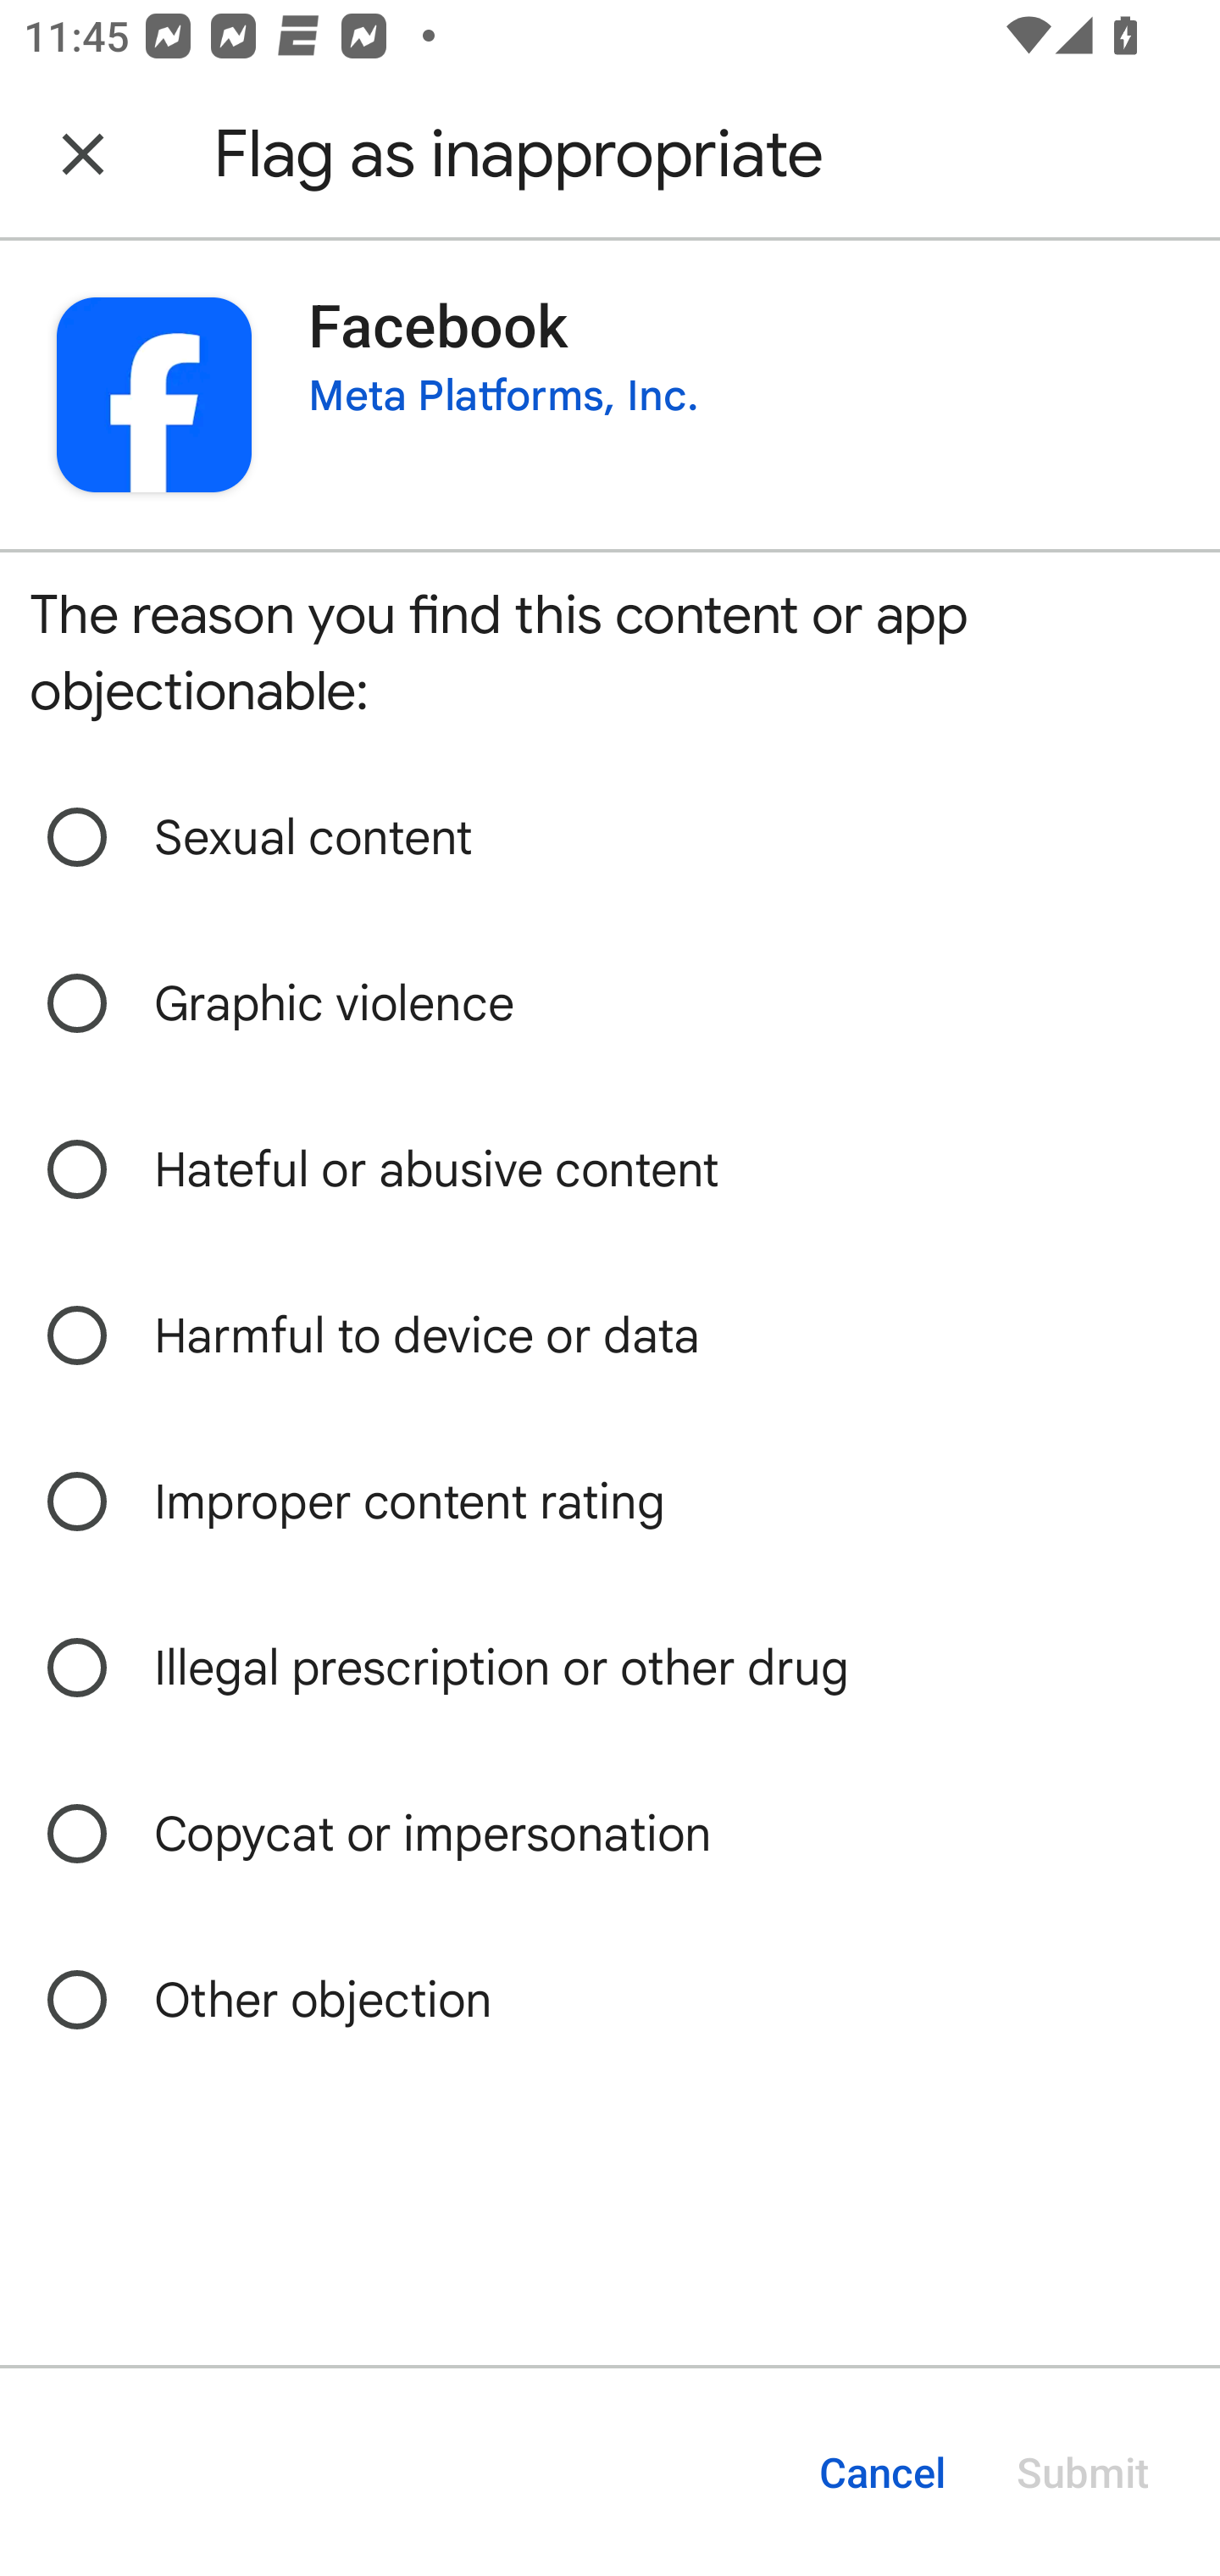 Image resolution: width=1220 pixels, height=2576 pixels. I want to click on Close, so click(83, 154).